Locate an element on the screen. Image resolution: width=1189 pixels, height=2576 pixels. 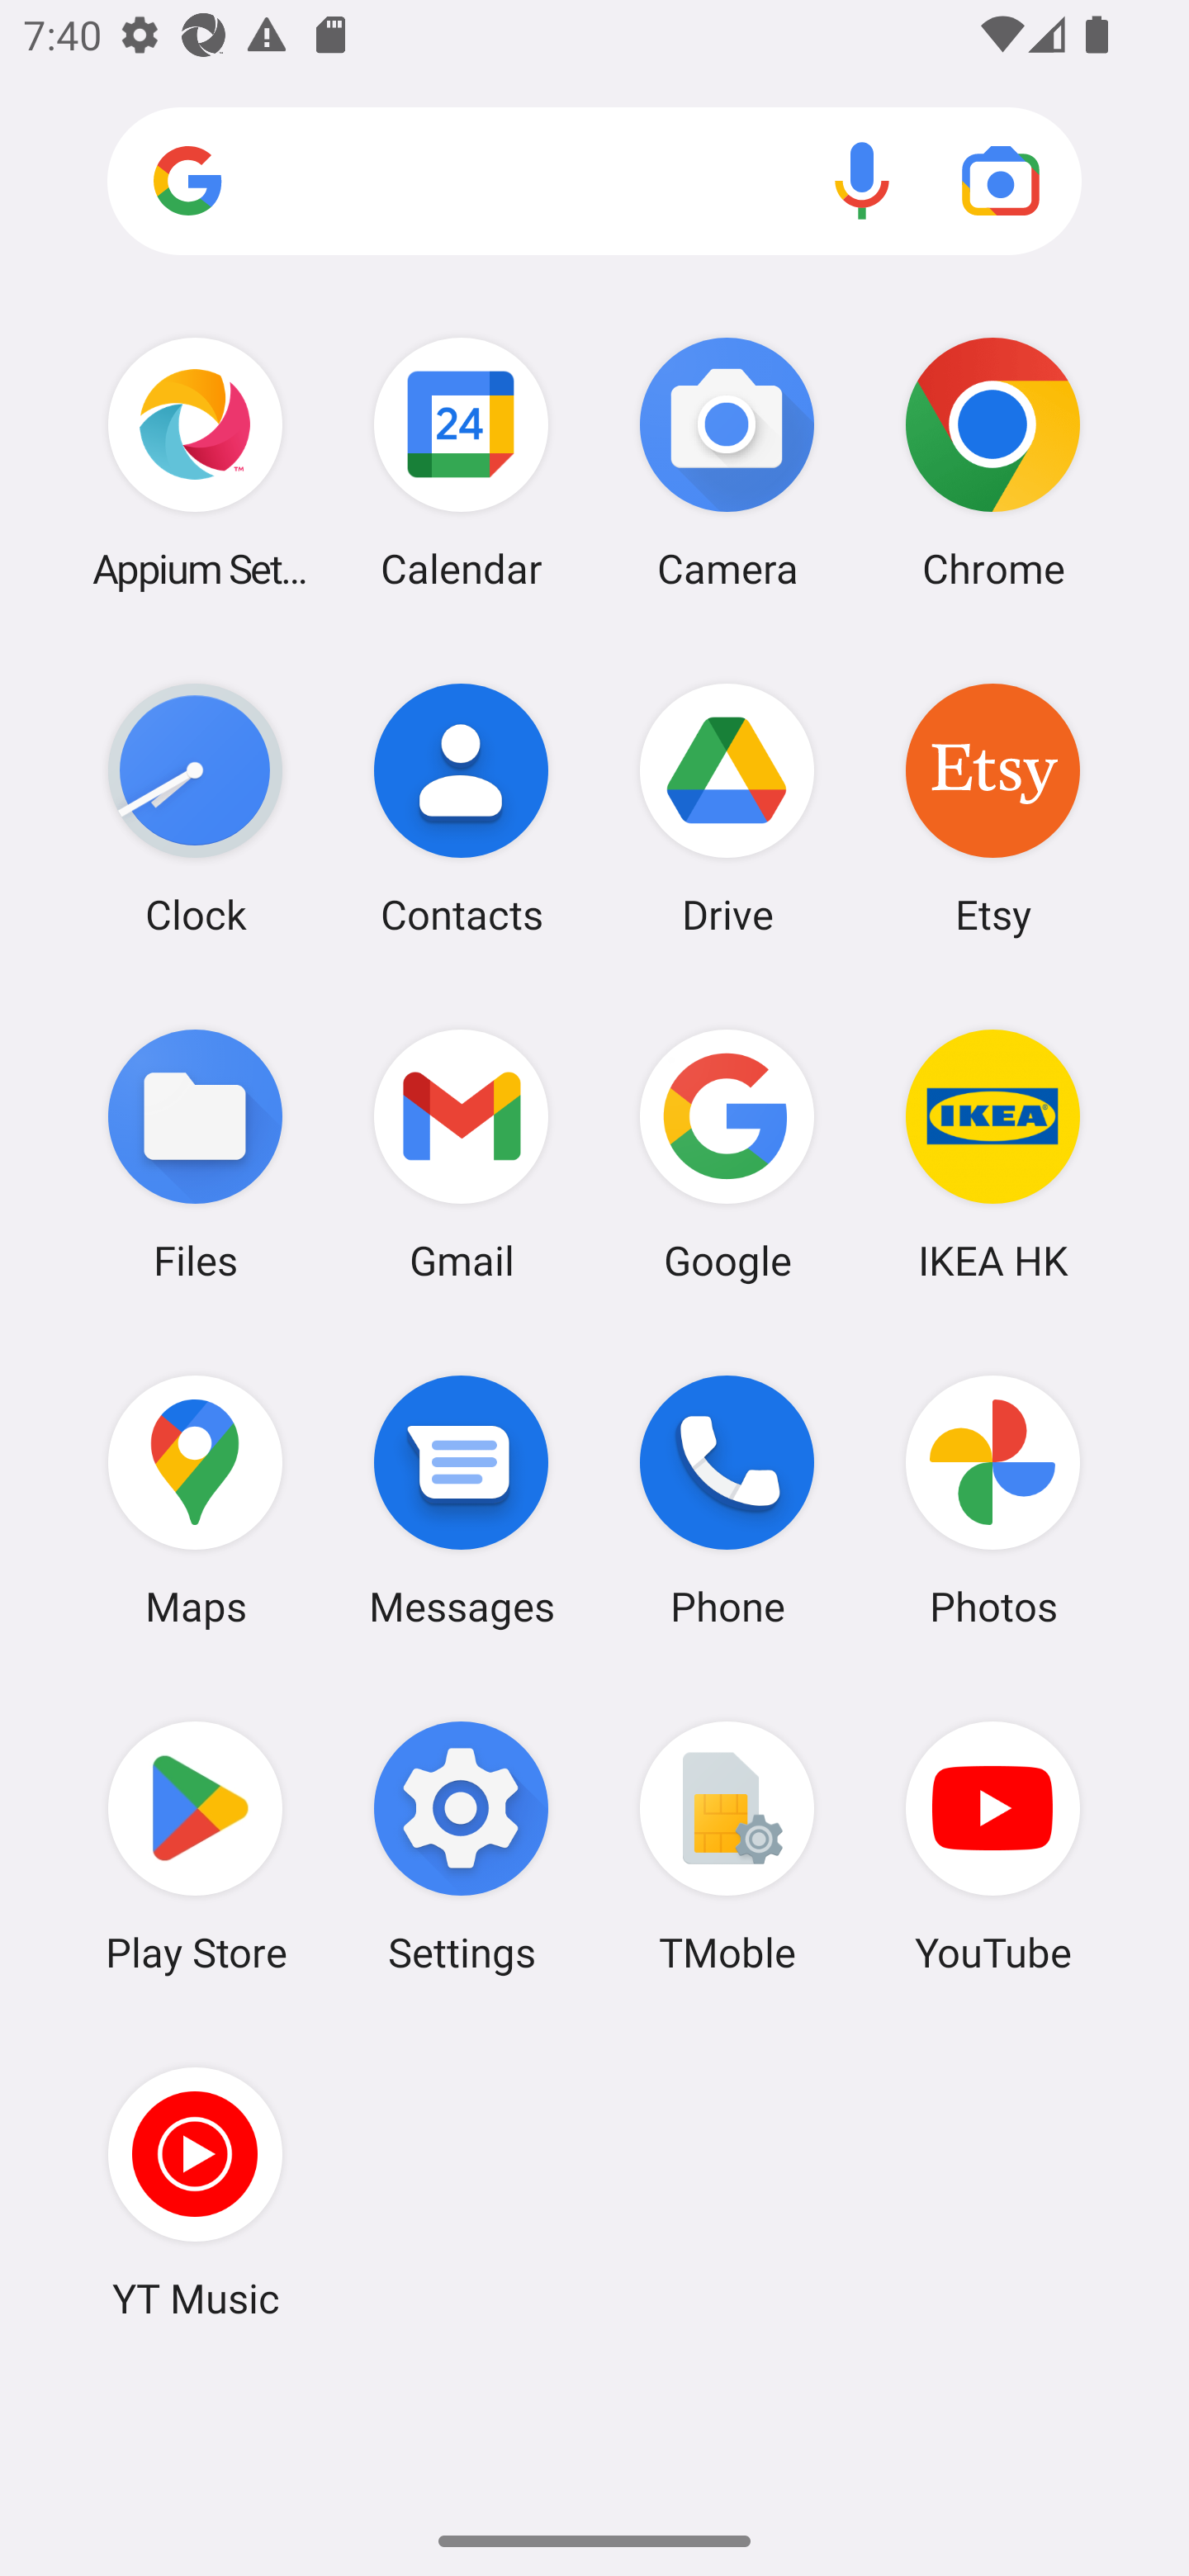
Calendar is located at coordinates (461, 462).